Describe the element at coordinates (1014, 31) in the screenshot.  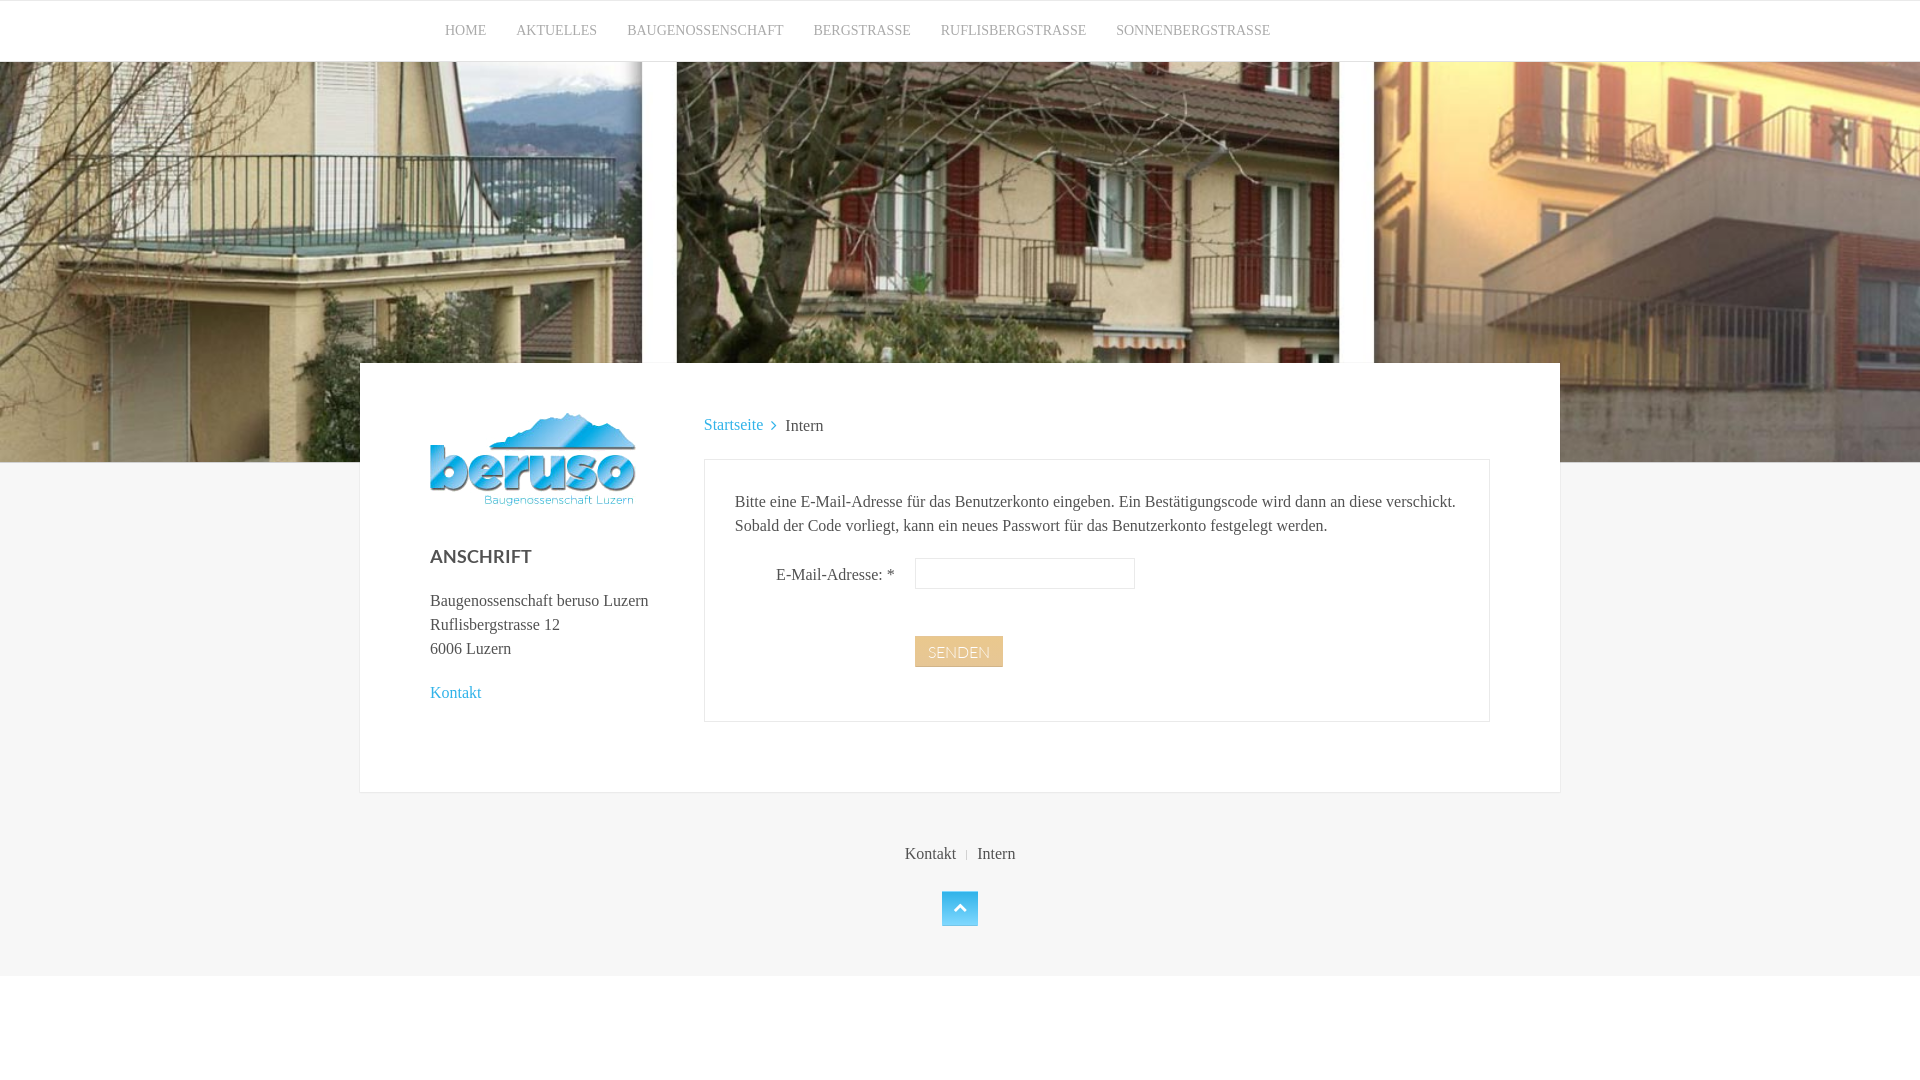
I see `RUFLISBERGSTRASSE` at that location.